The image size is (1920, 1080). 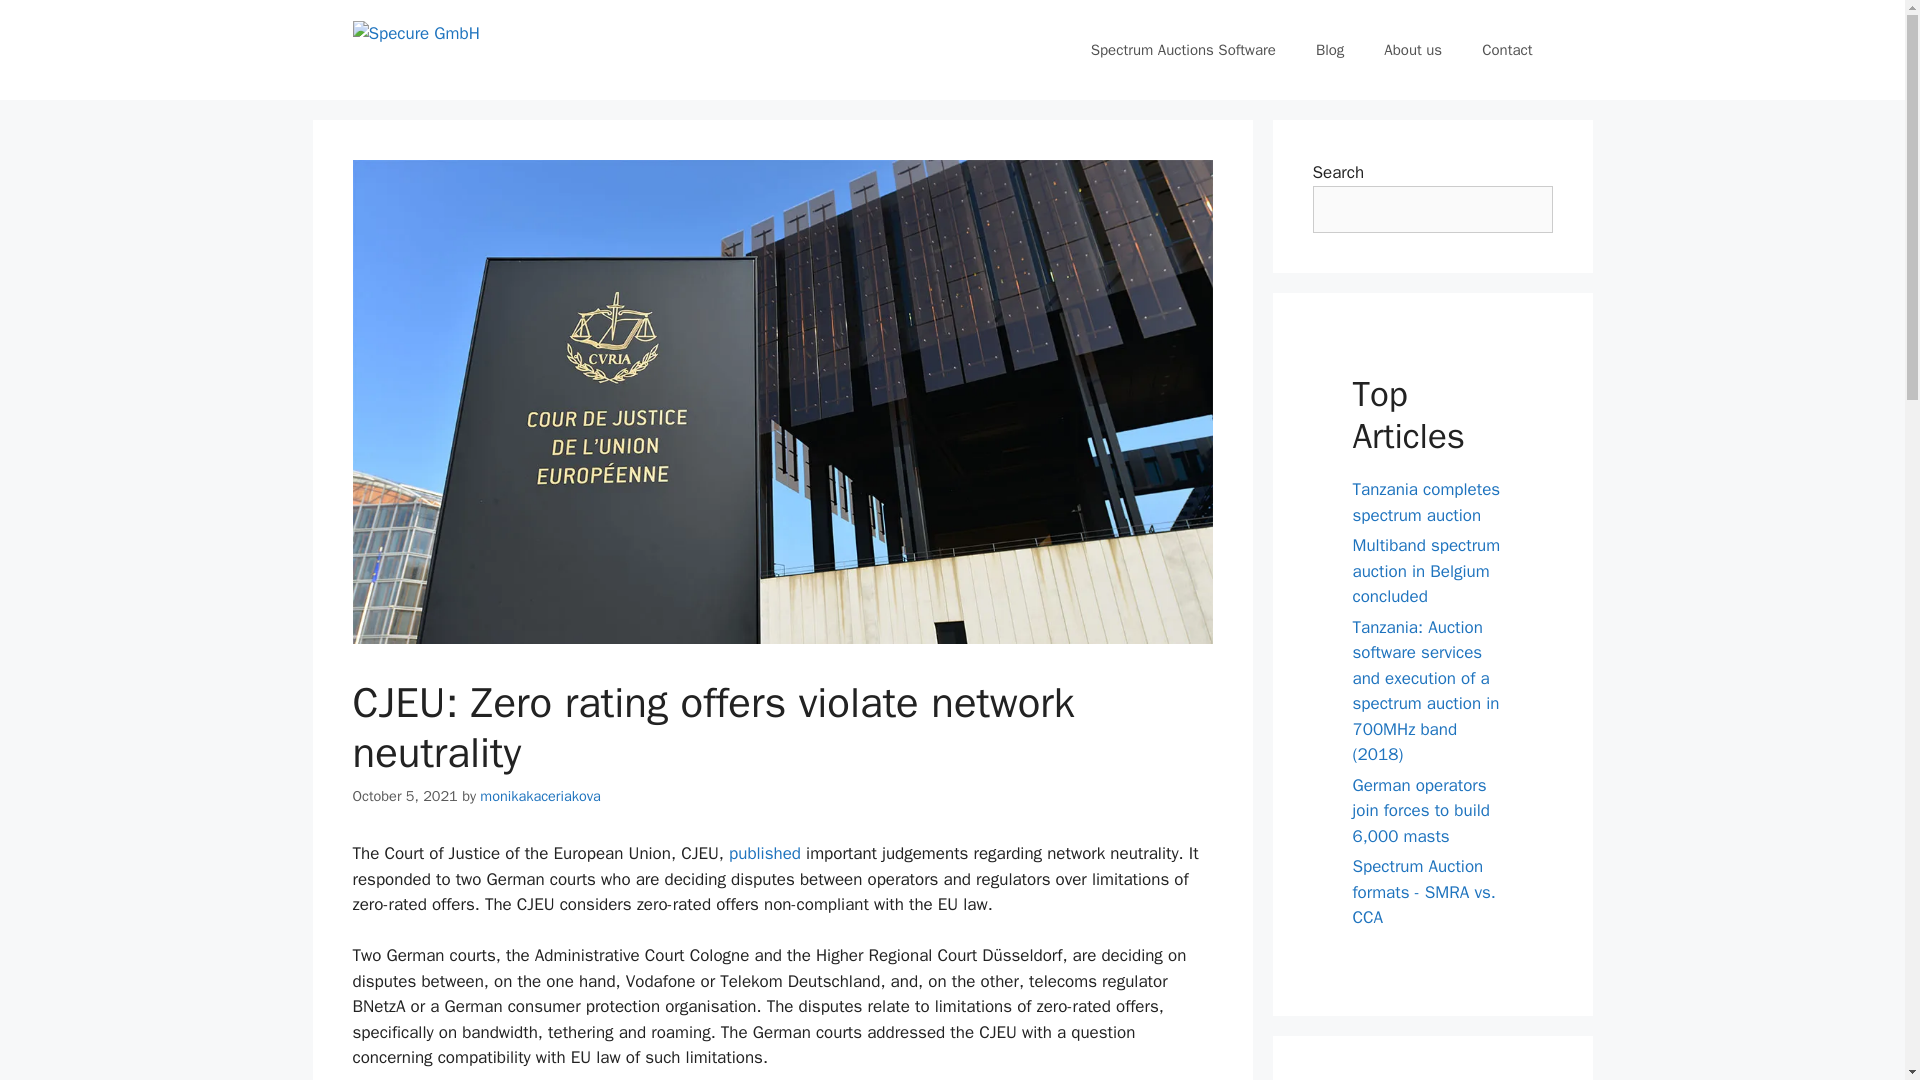 I want to click on RSS - Posts, so click(x=1356, y=1078).